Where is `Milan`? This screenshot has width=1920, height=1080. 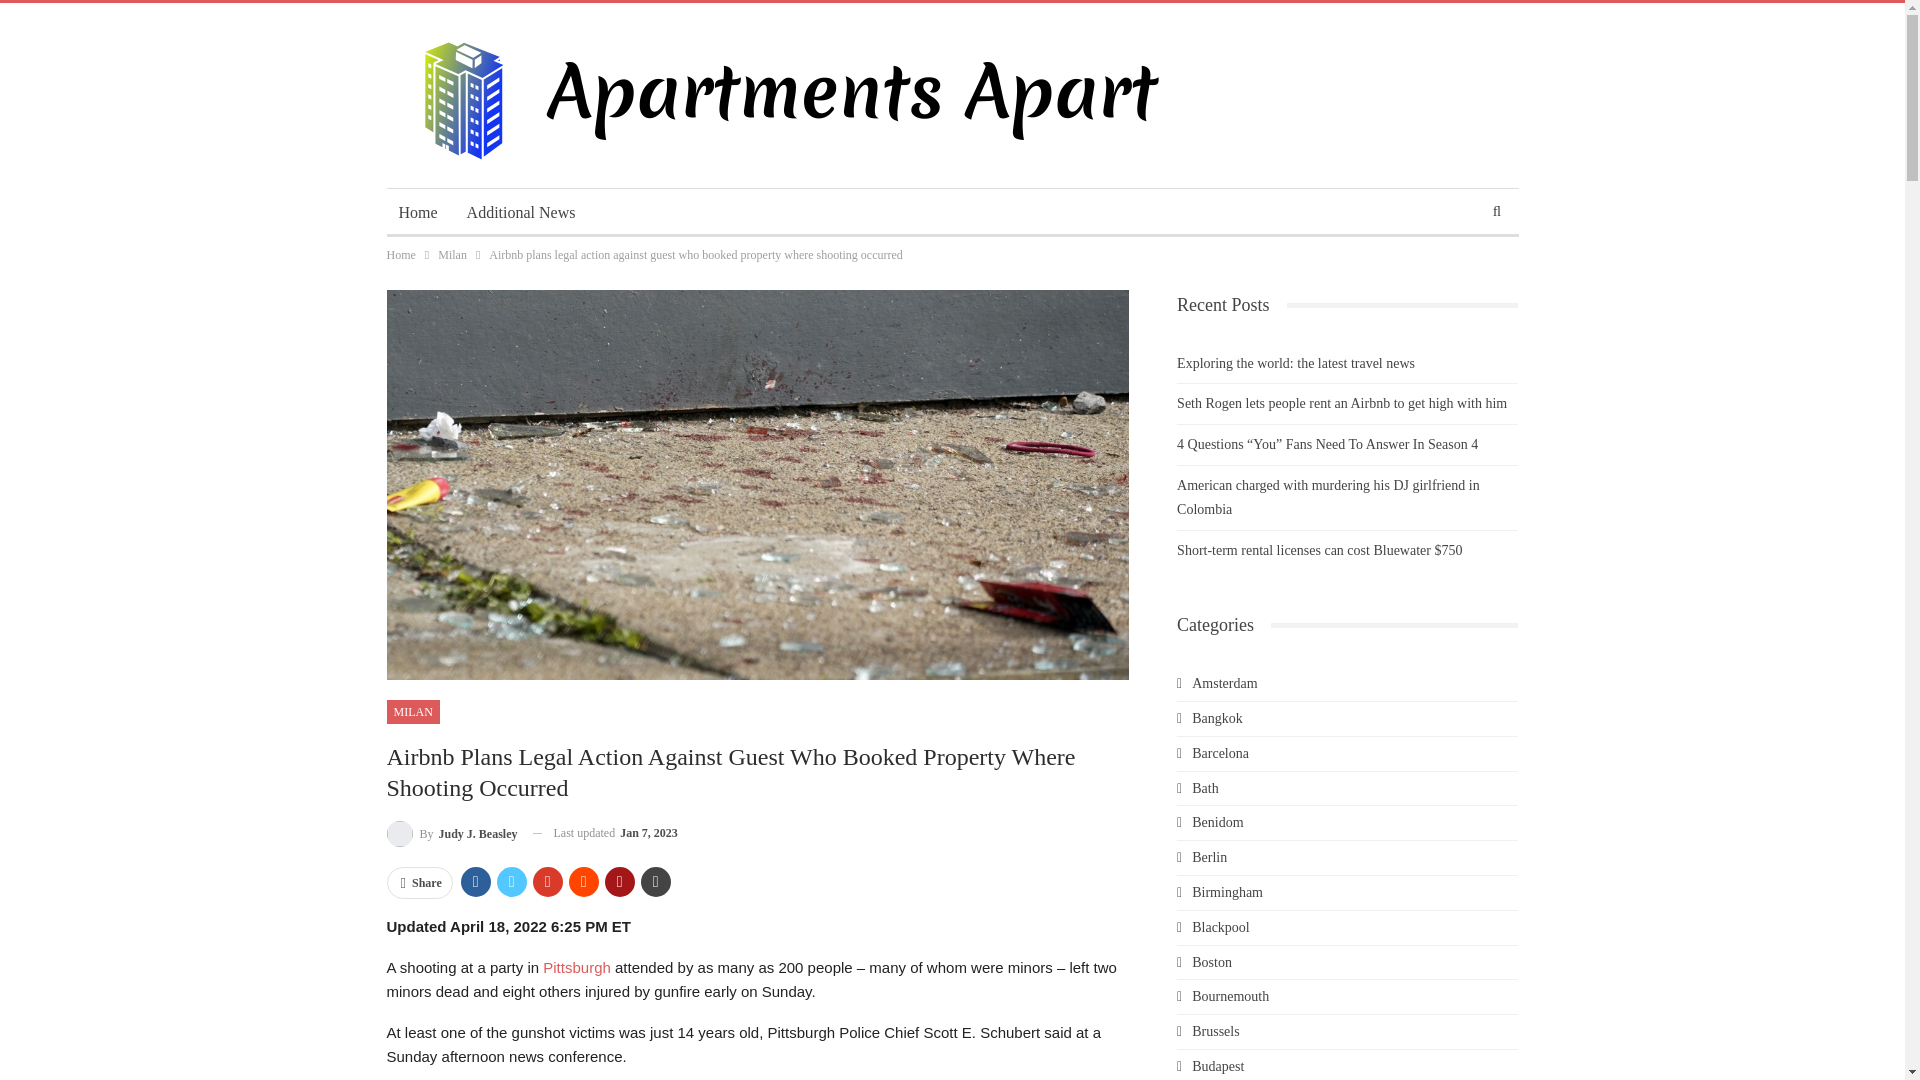 Milan is located at coordinates (452, 254).